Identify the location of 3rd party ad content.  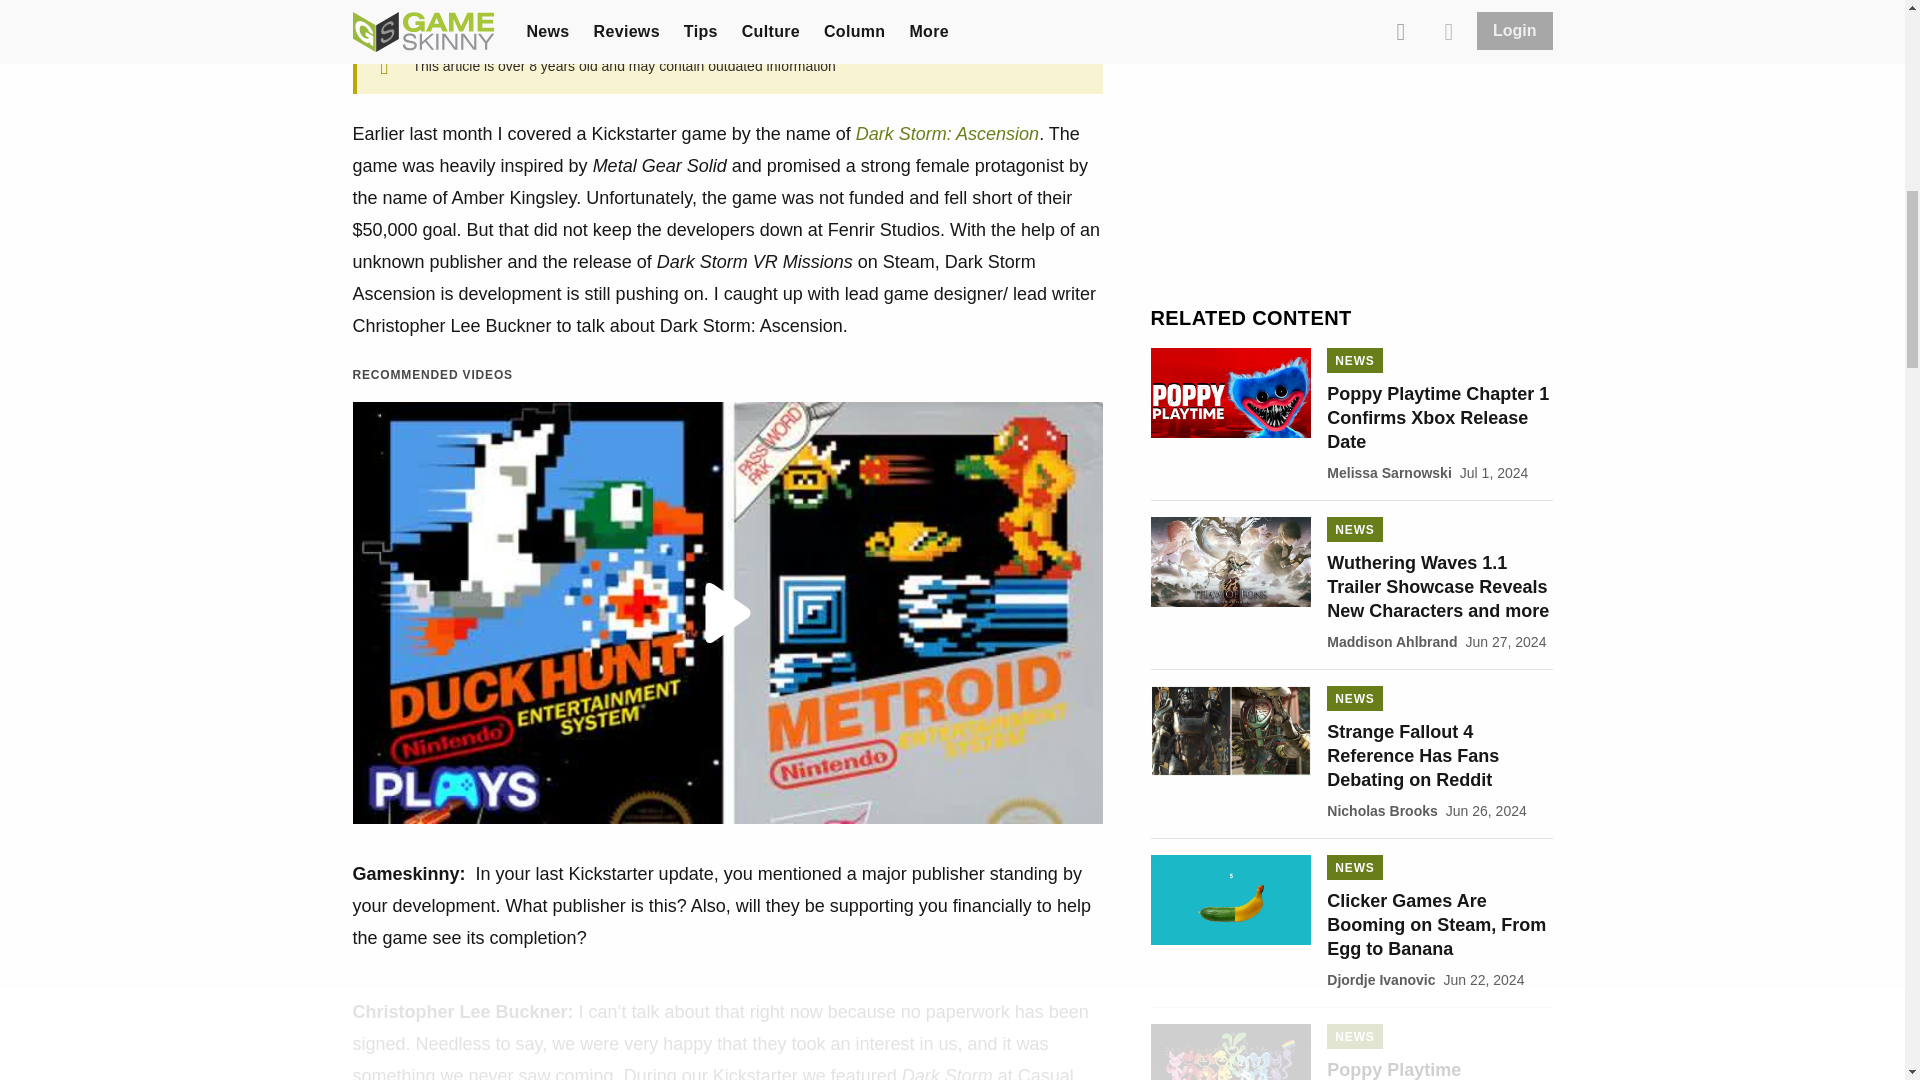
(1351, 162).